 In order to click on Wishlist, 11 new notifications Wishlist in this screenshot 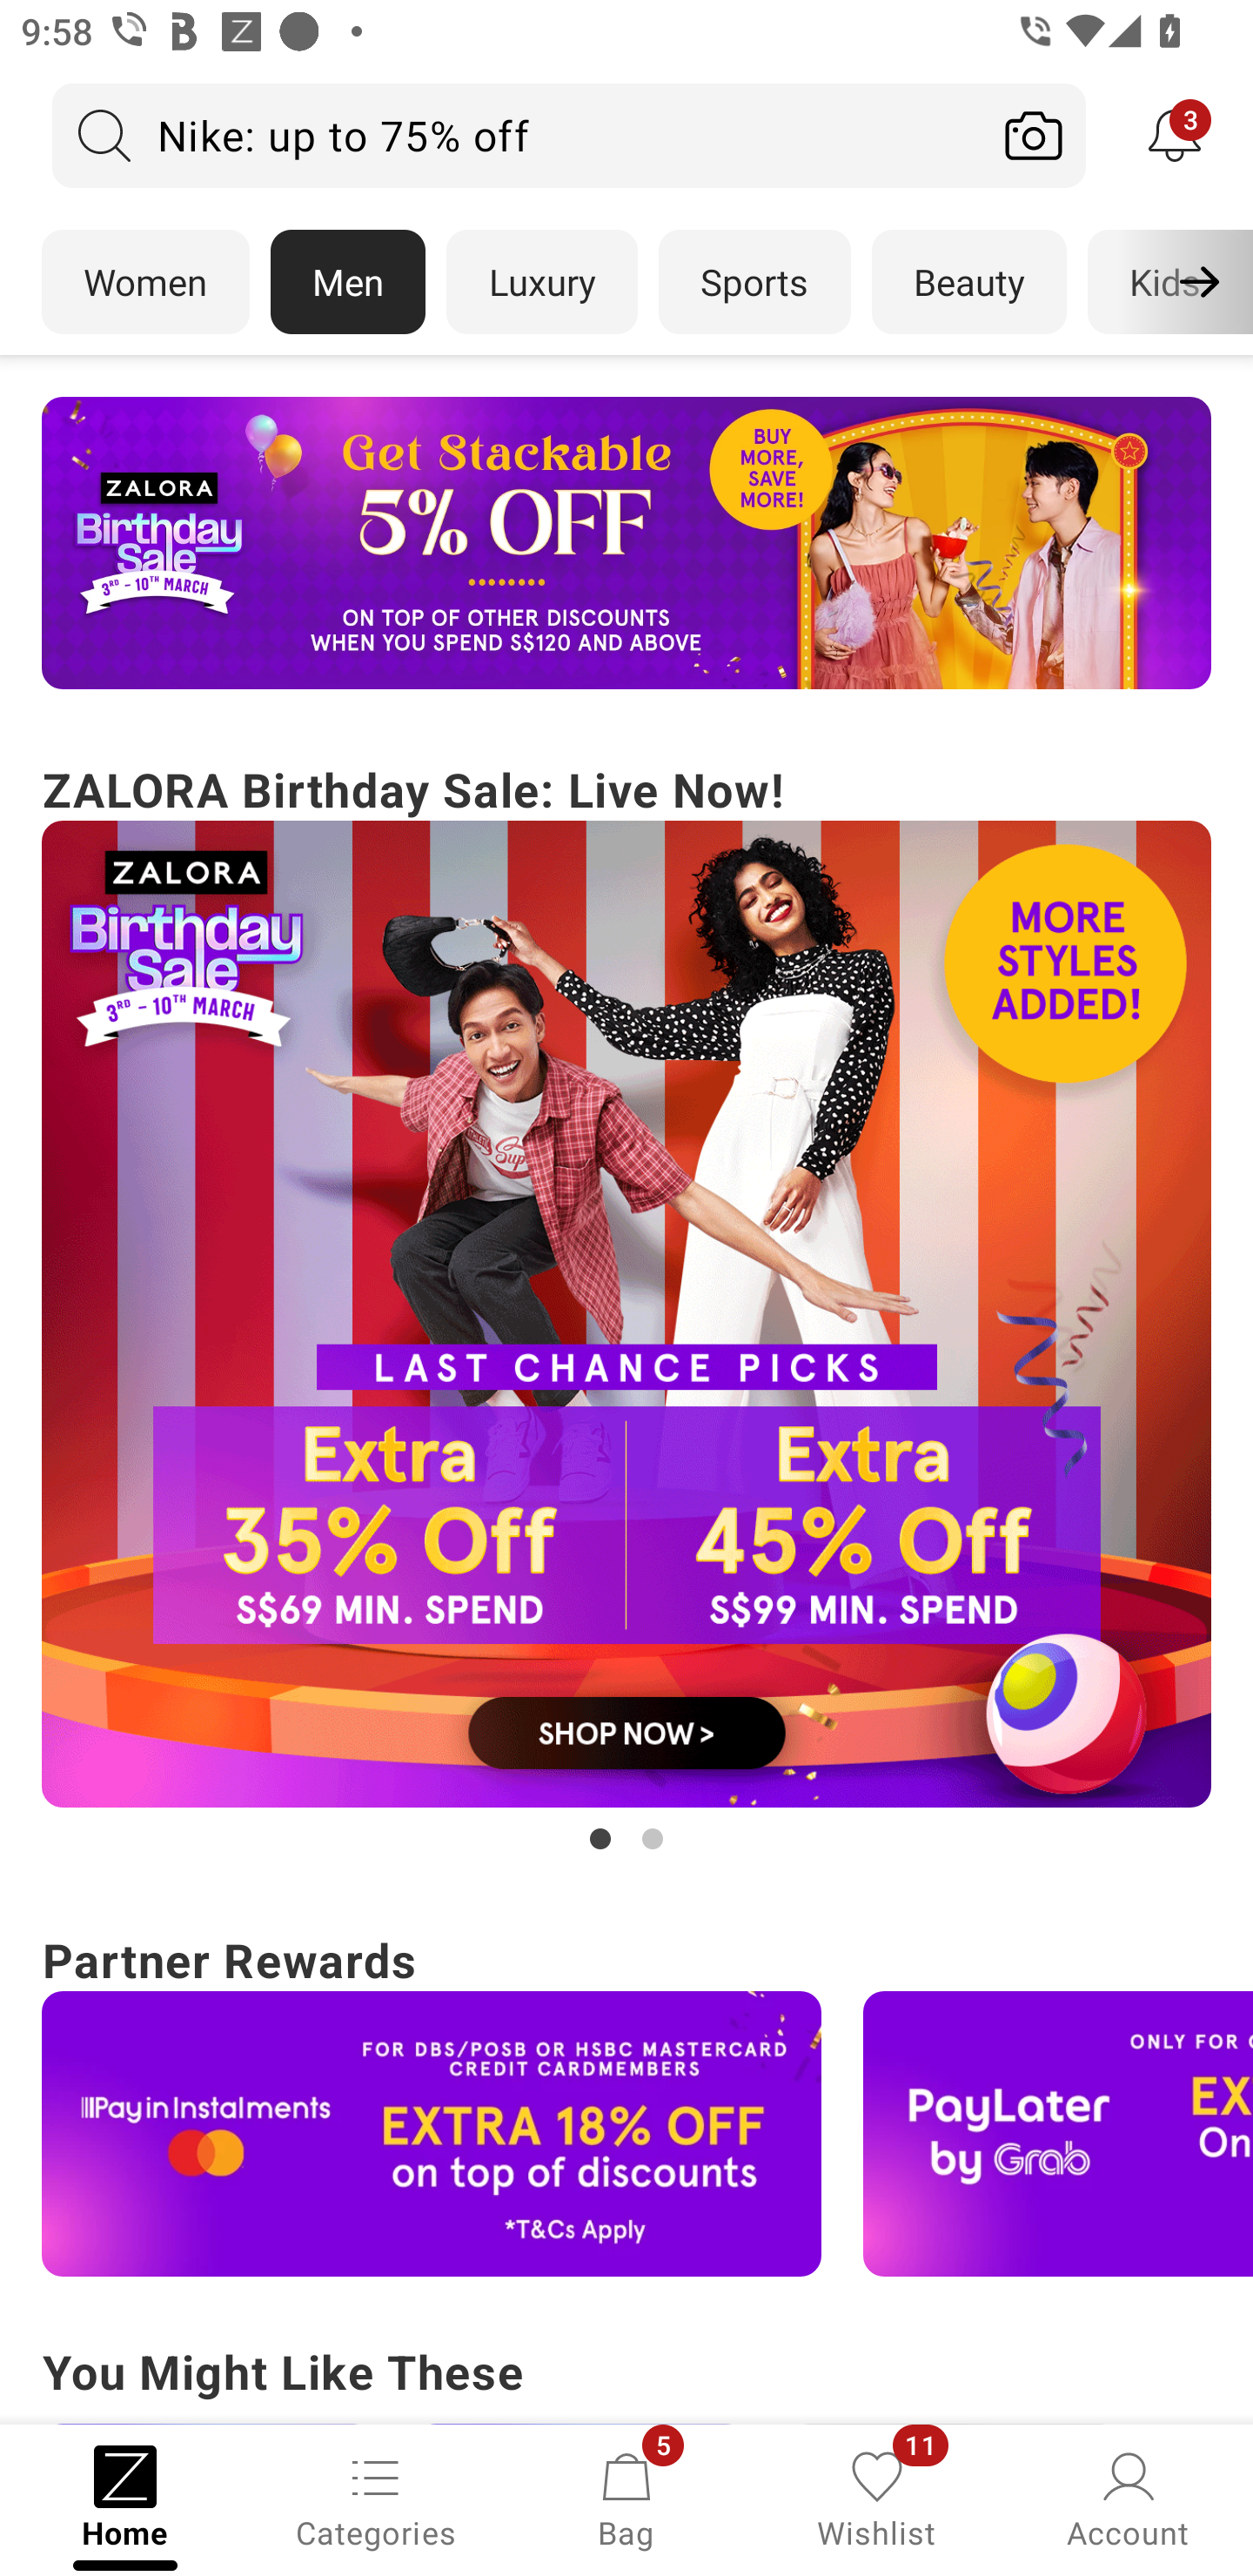, I will do `click(877, 2498)`.